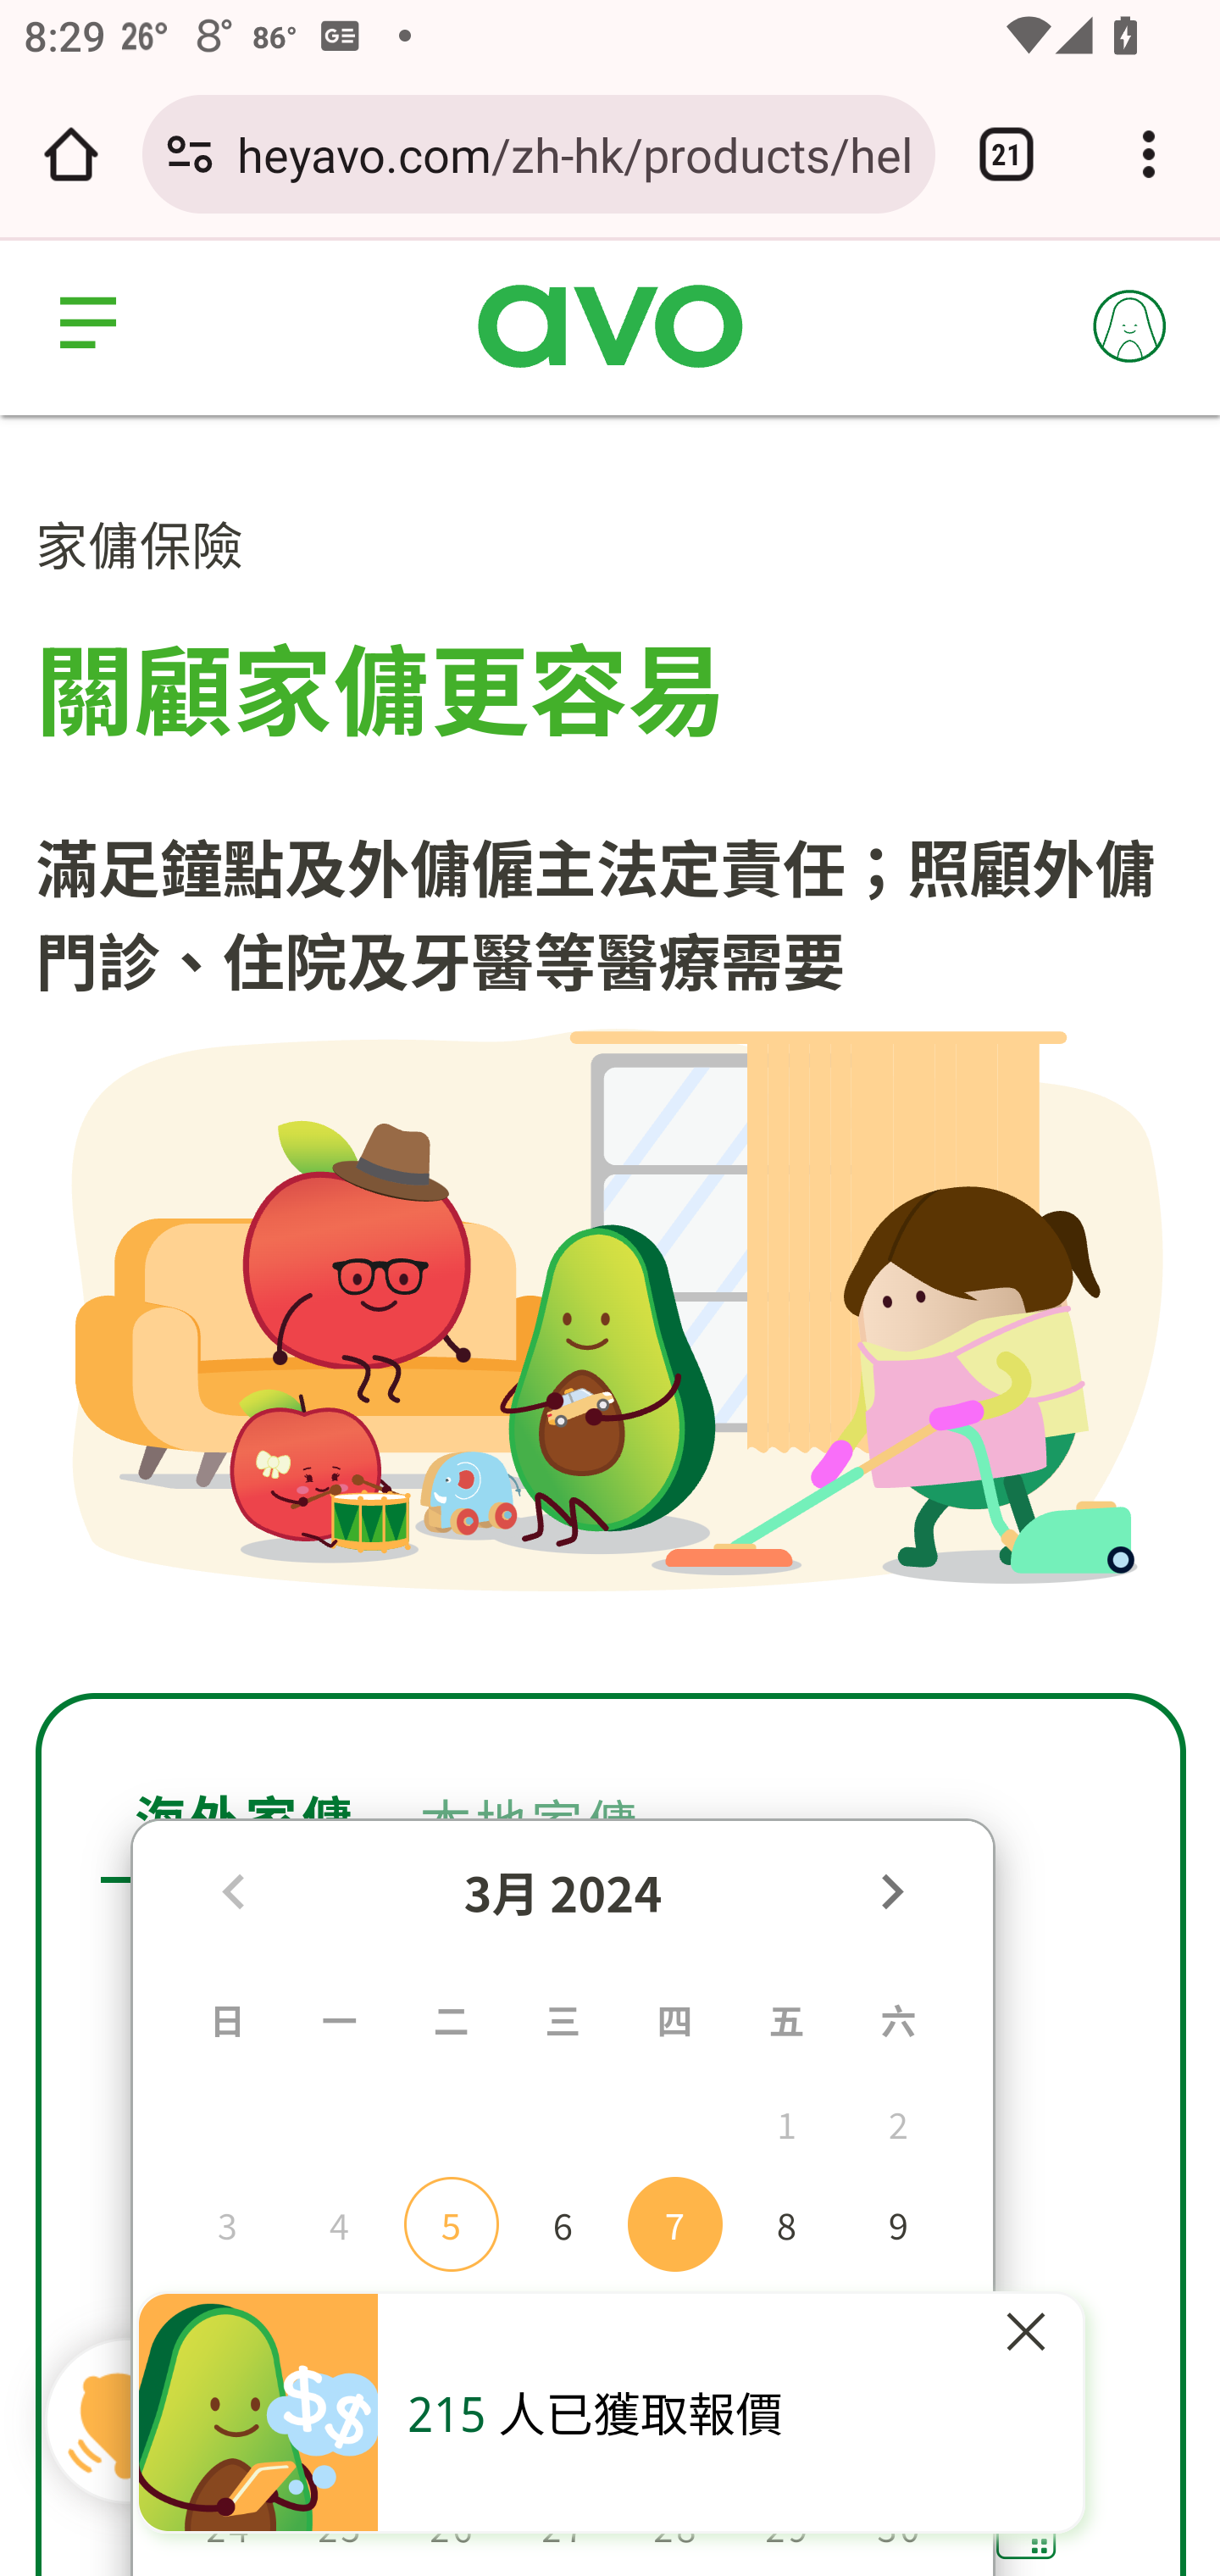  I want to click on Connection is secure, so click(190, 154).